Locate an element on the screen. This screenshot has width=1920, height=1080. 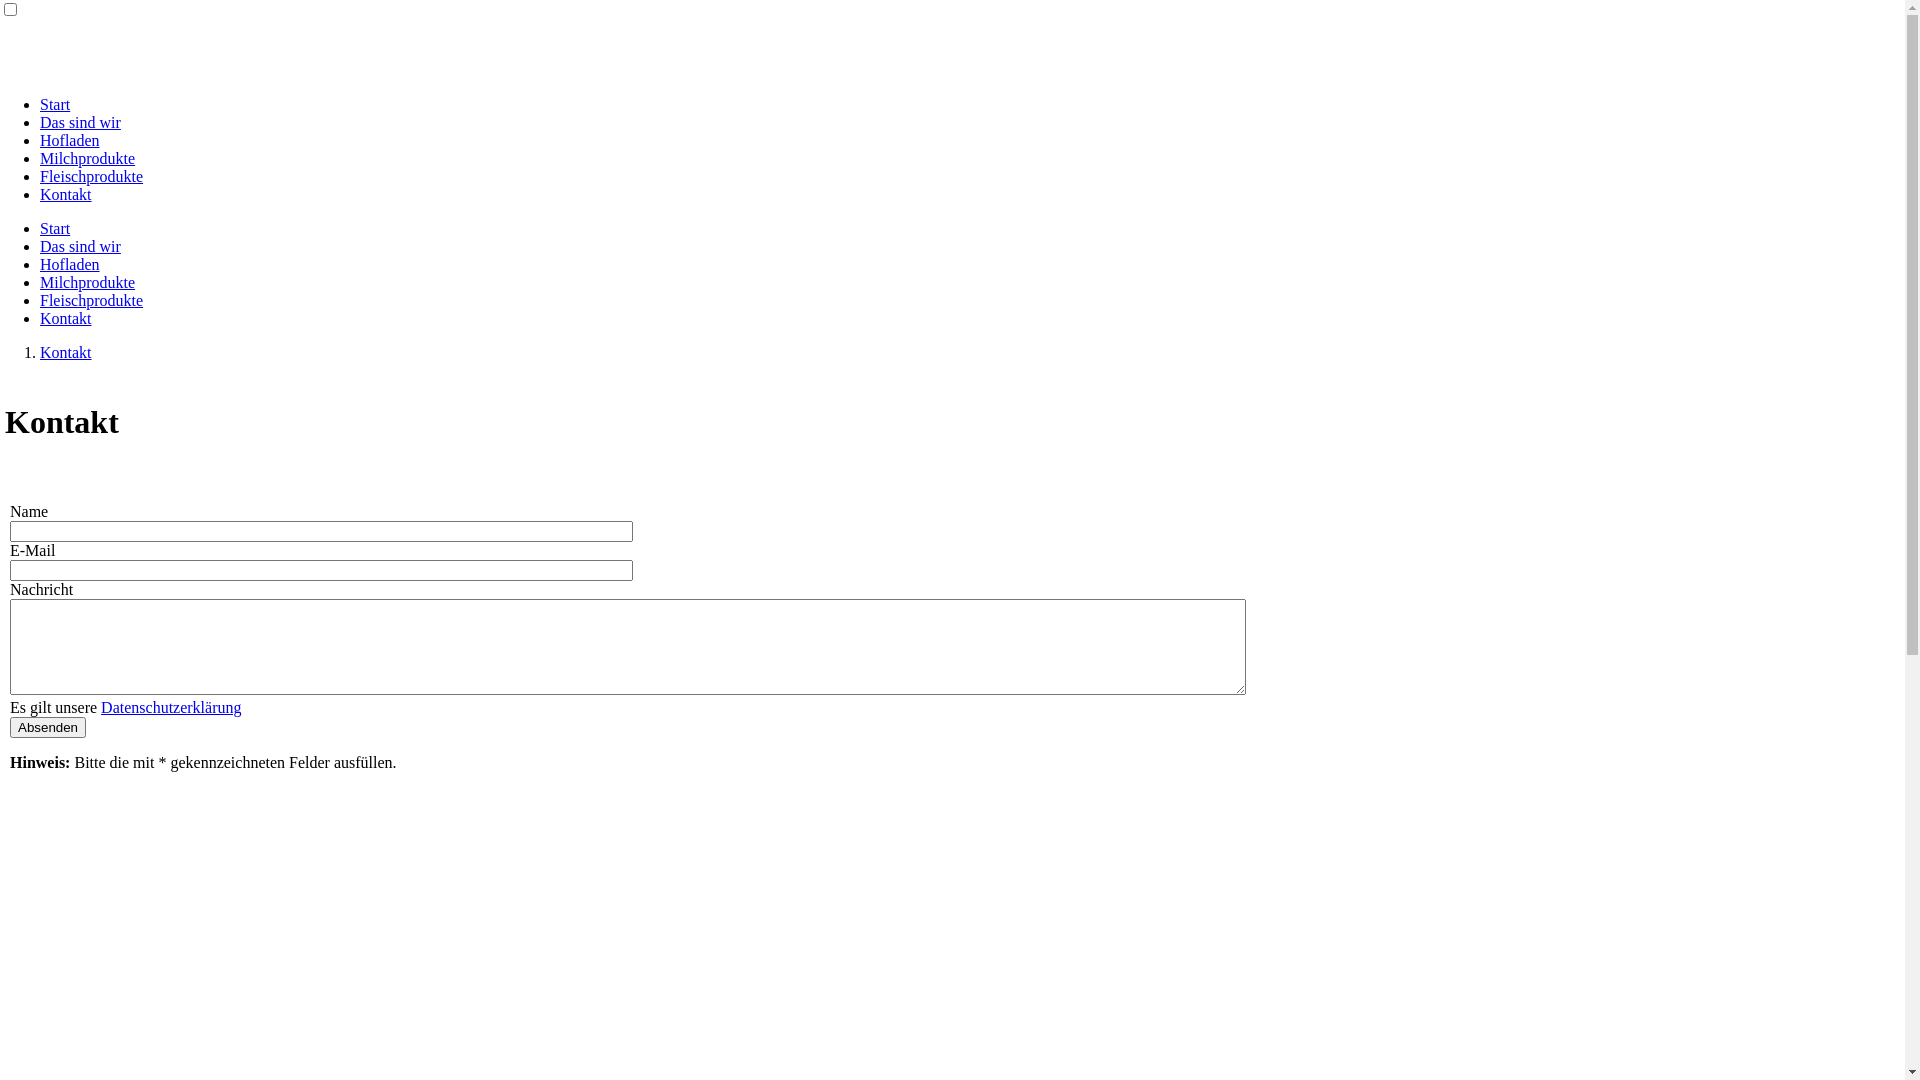
Start is located at coordinates (55, 228).